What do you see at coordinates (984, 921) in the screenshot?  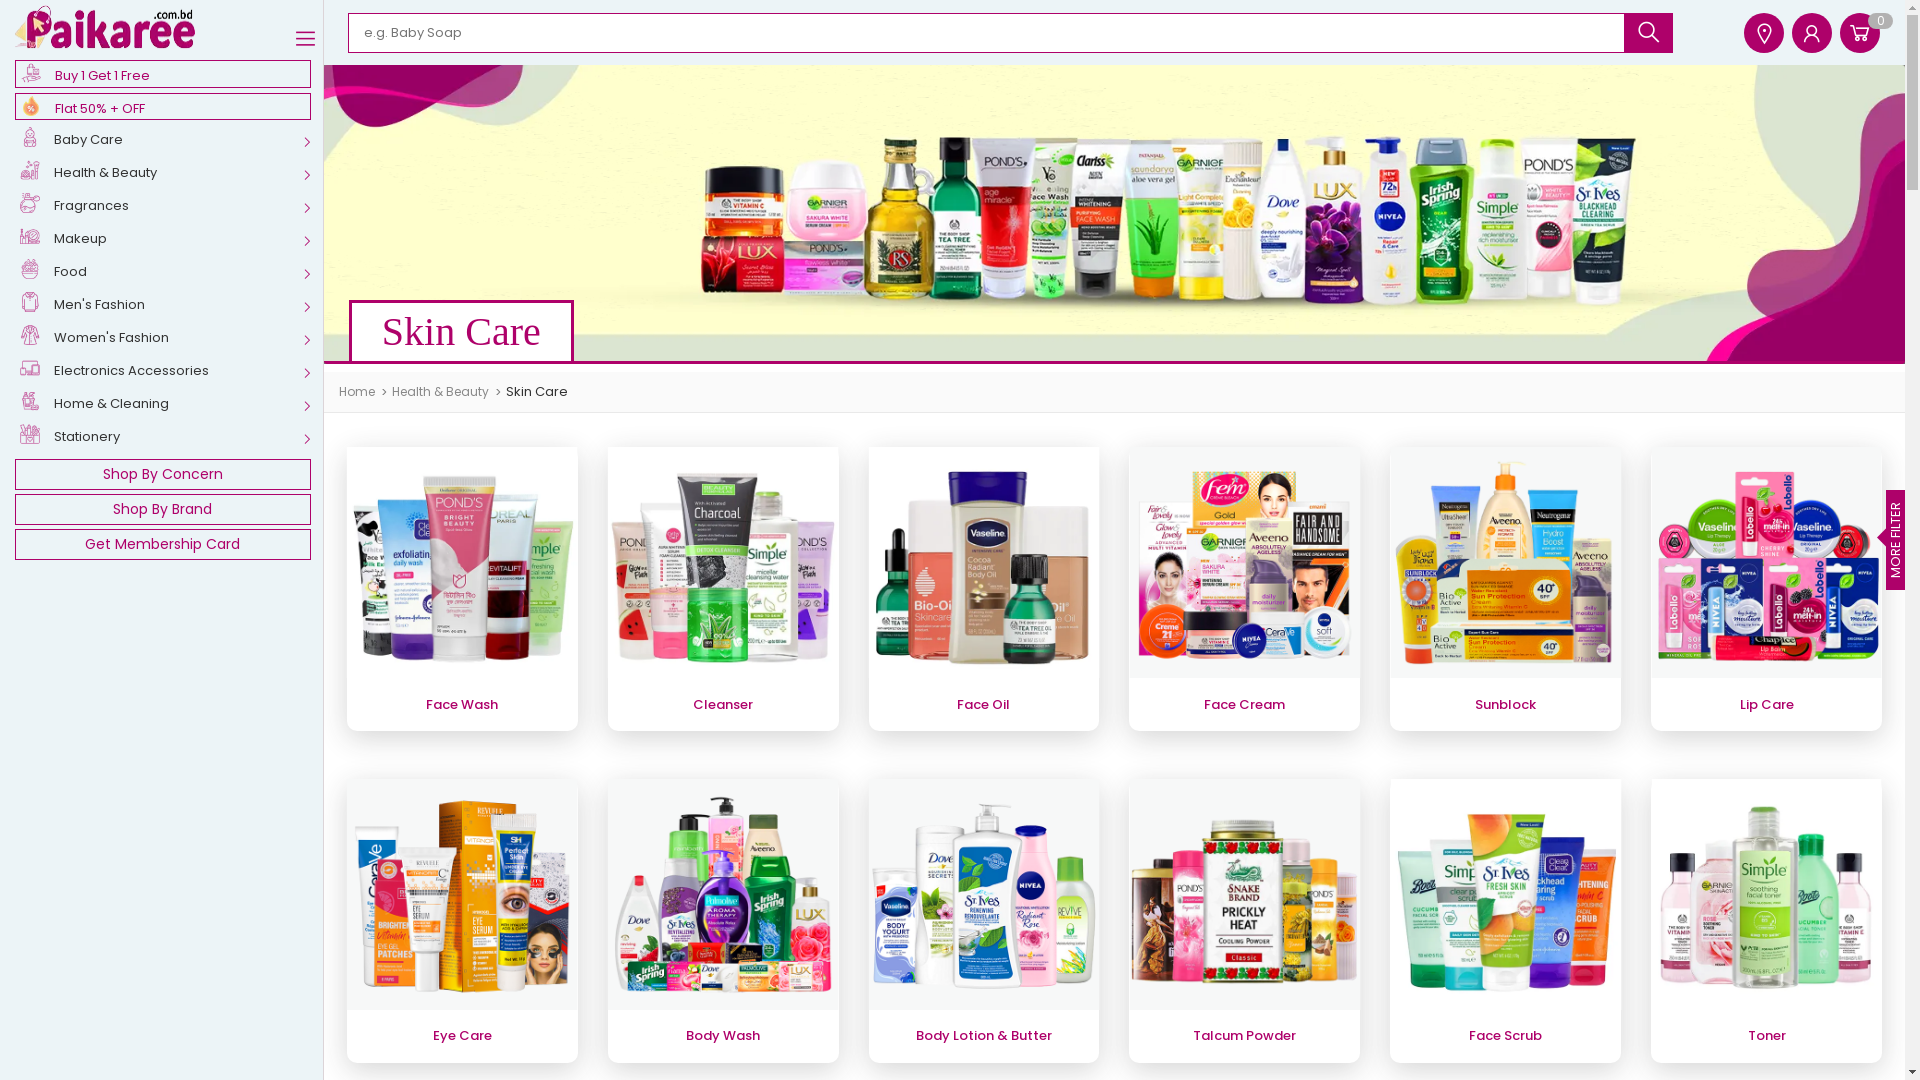 I see `Body Lotion & Butter` at bounding box center [984, 921].